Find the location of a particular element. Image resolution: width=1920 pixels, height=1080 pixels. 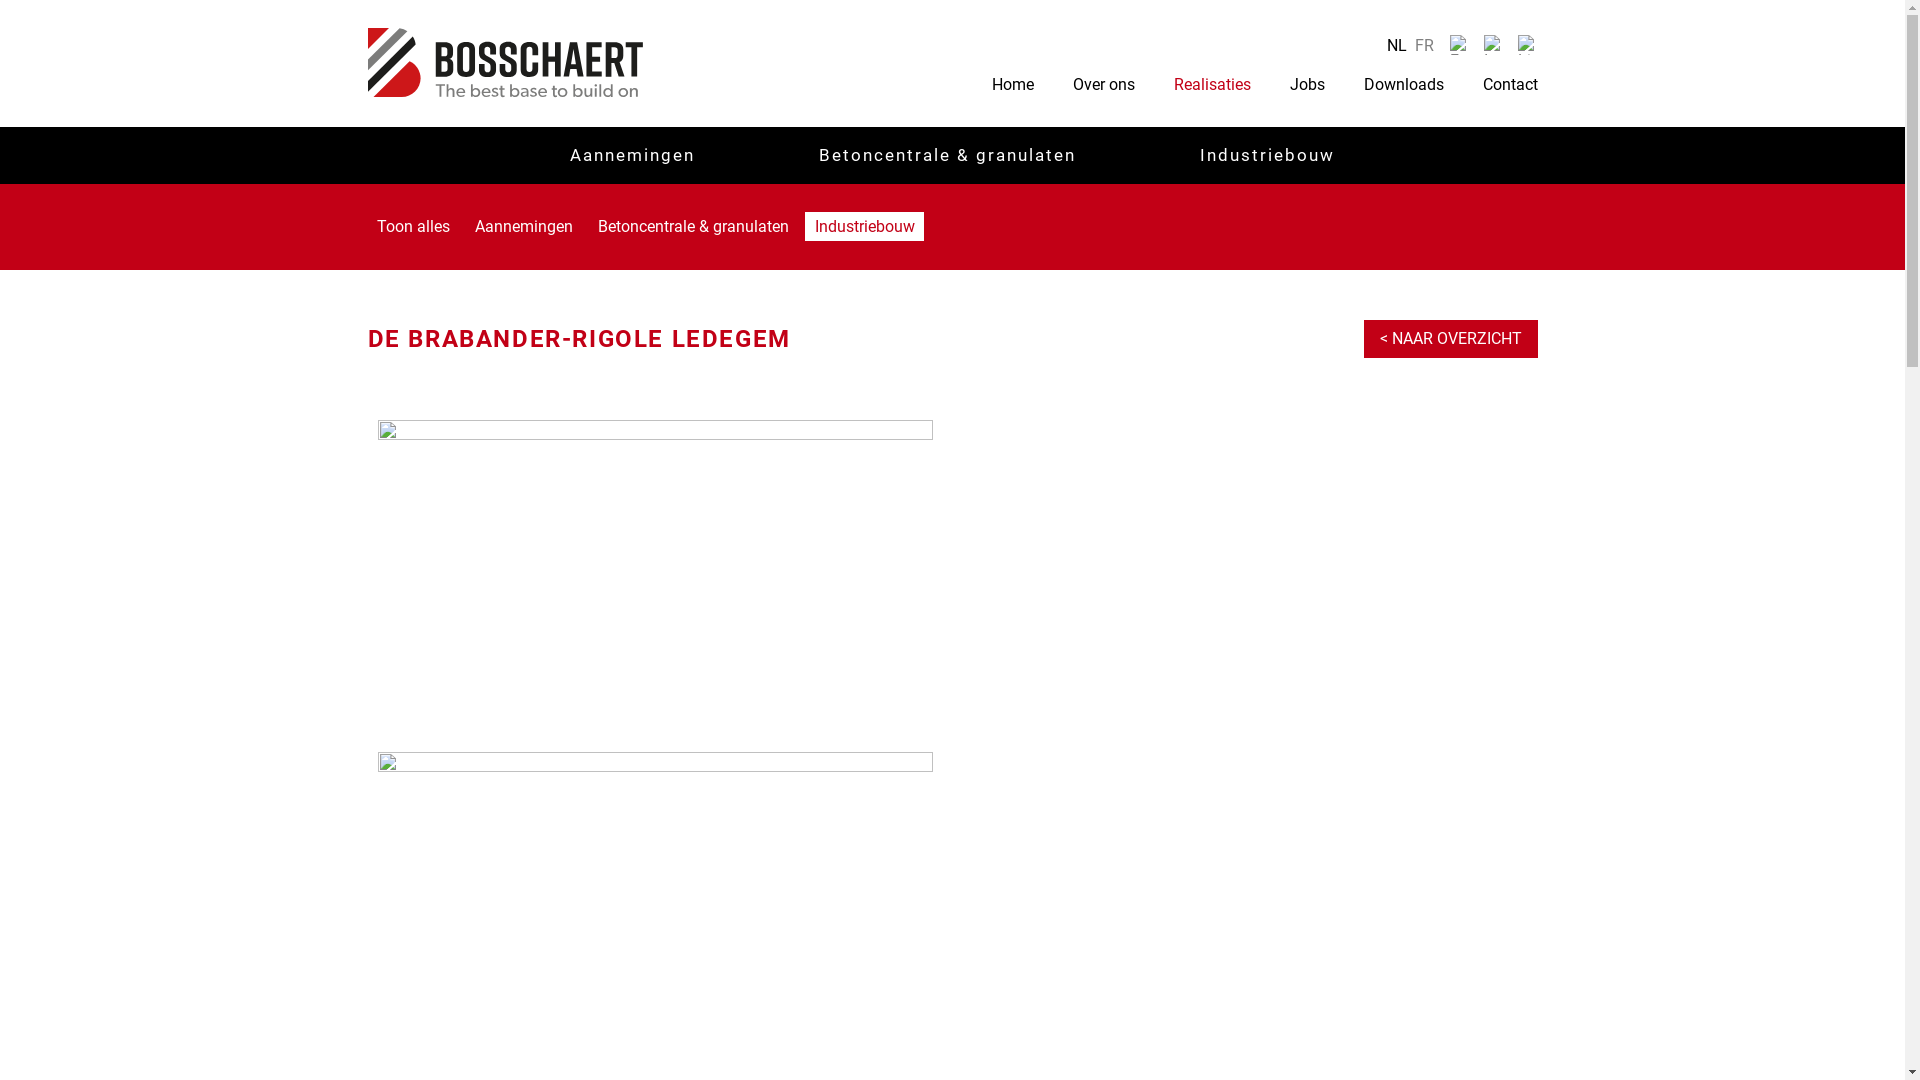

Toon alles is located at coordinates (414, 226).